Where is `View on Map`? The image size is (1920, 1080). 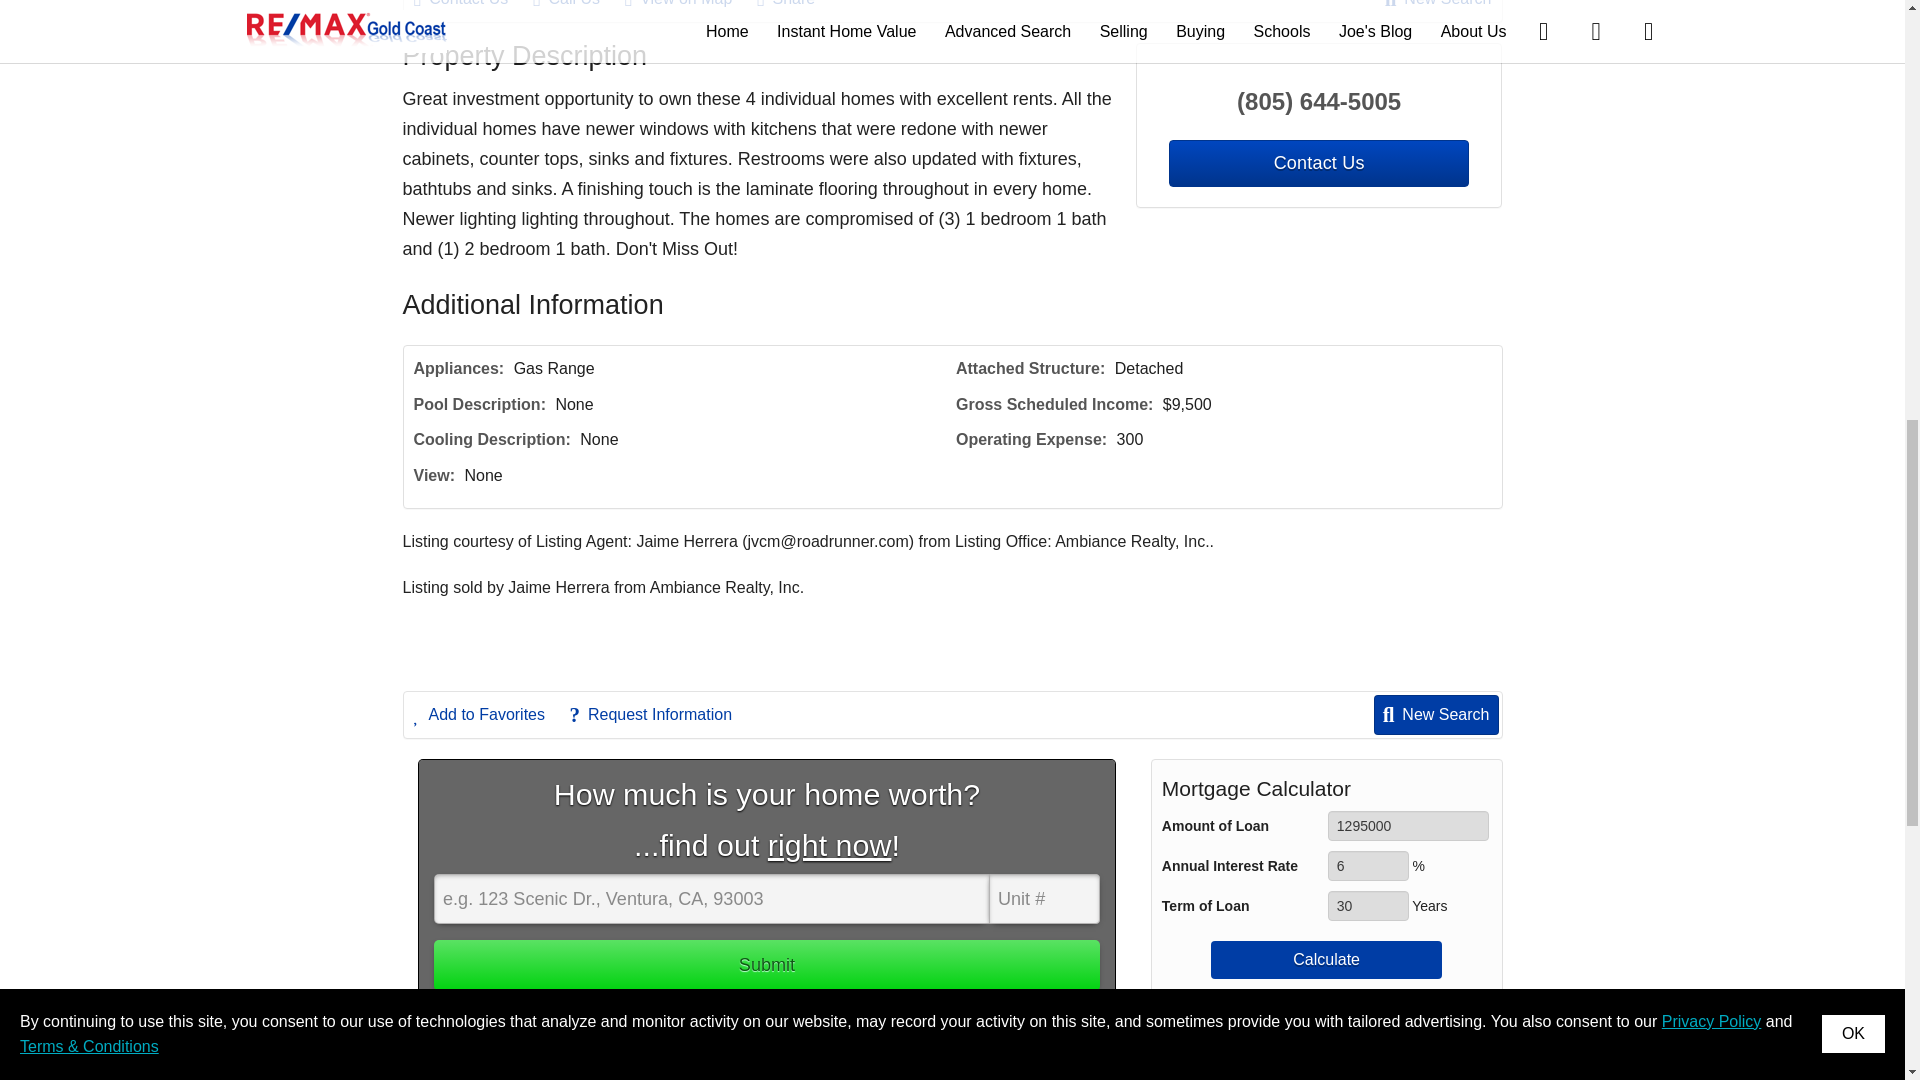 View on Map is located at coordinates (688, 7).